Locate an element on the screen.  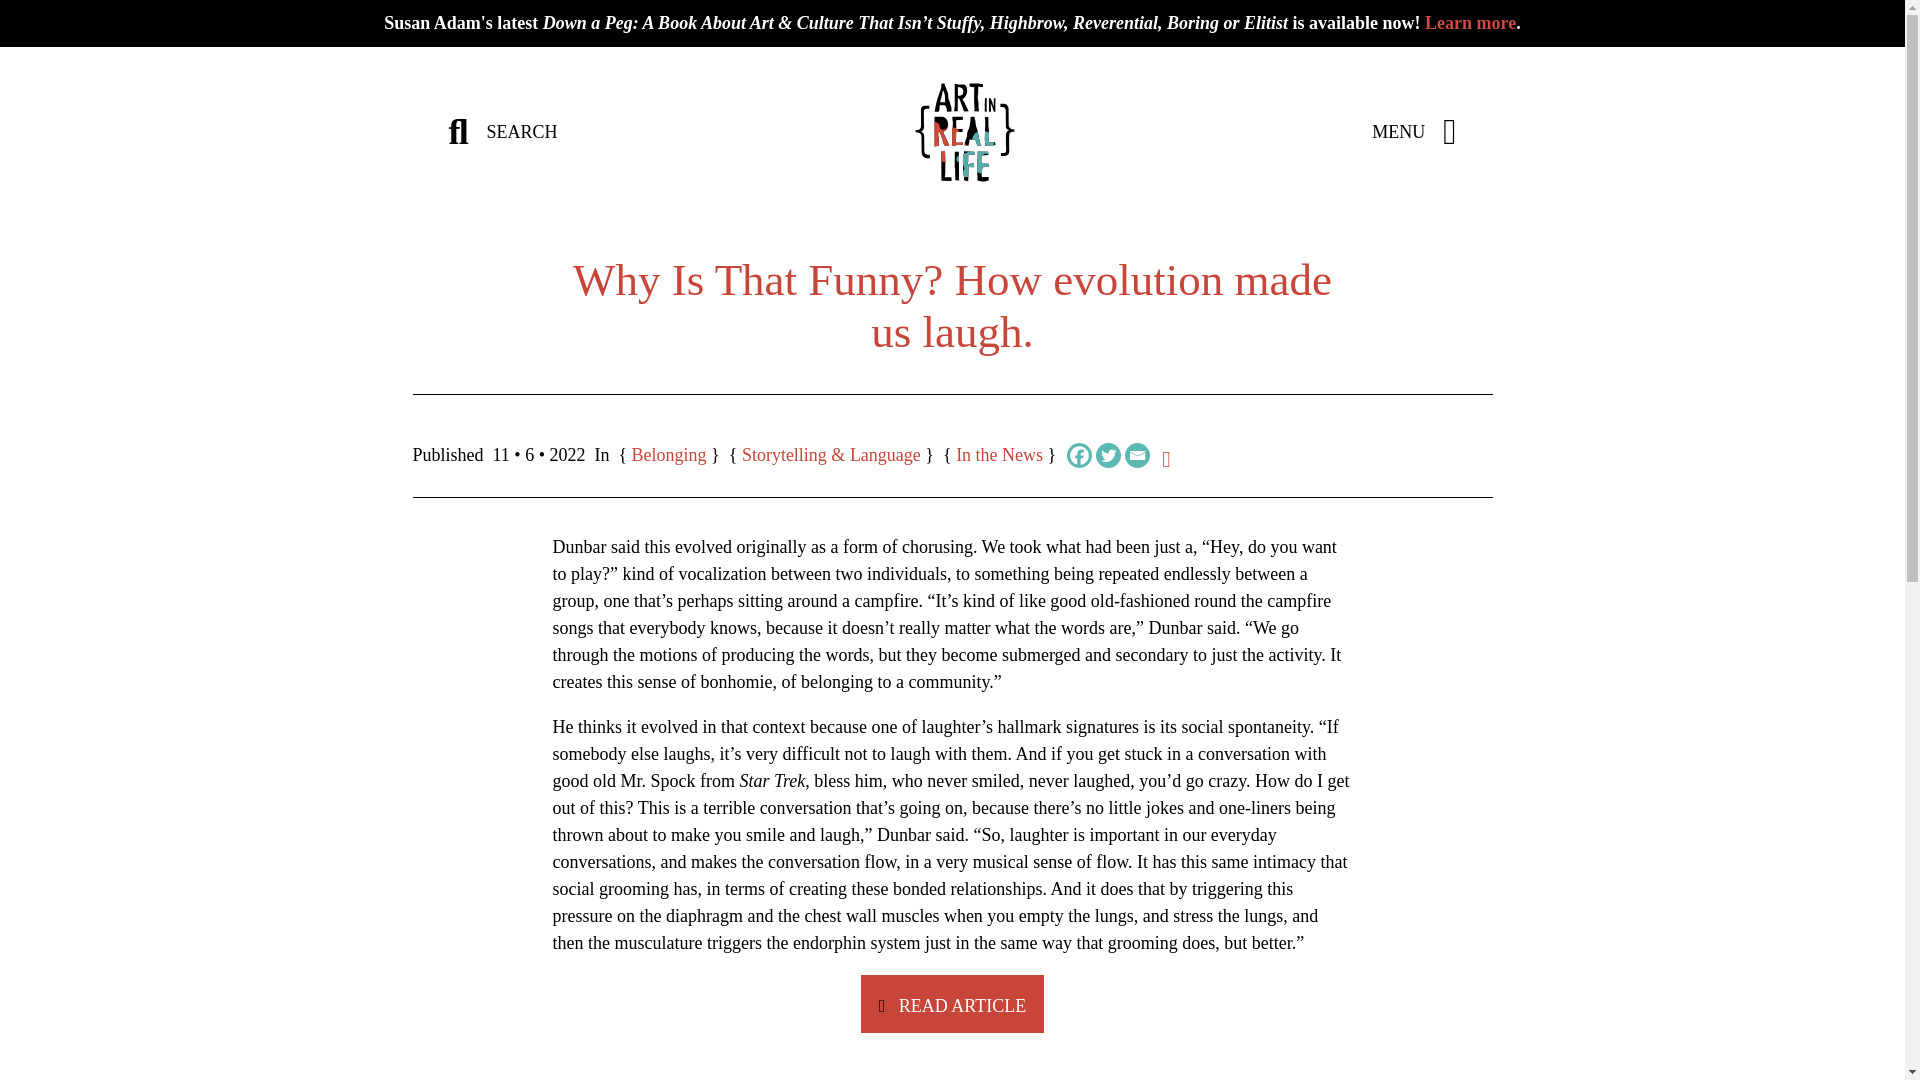
Twitter is located at coordinates (1108, 454).